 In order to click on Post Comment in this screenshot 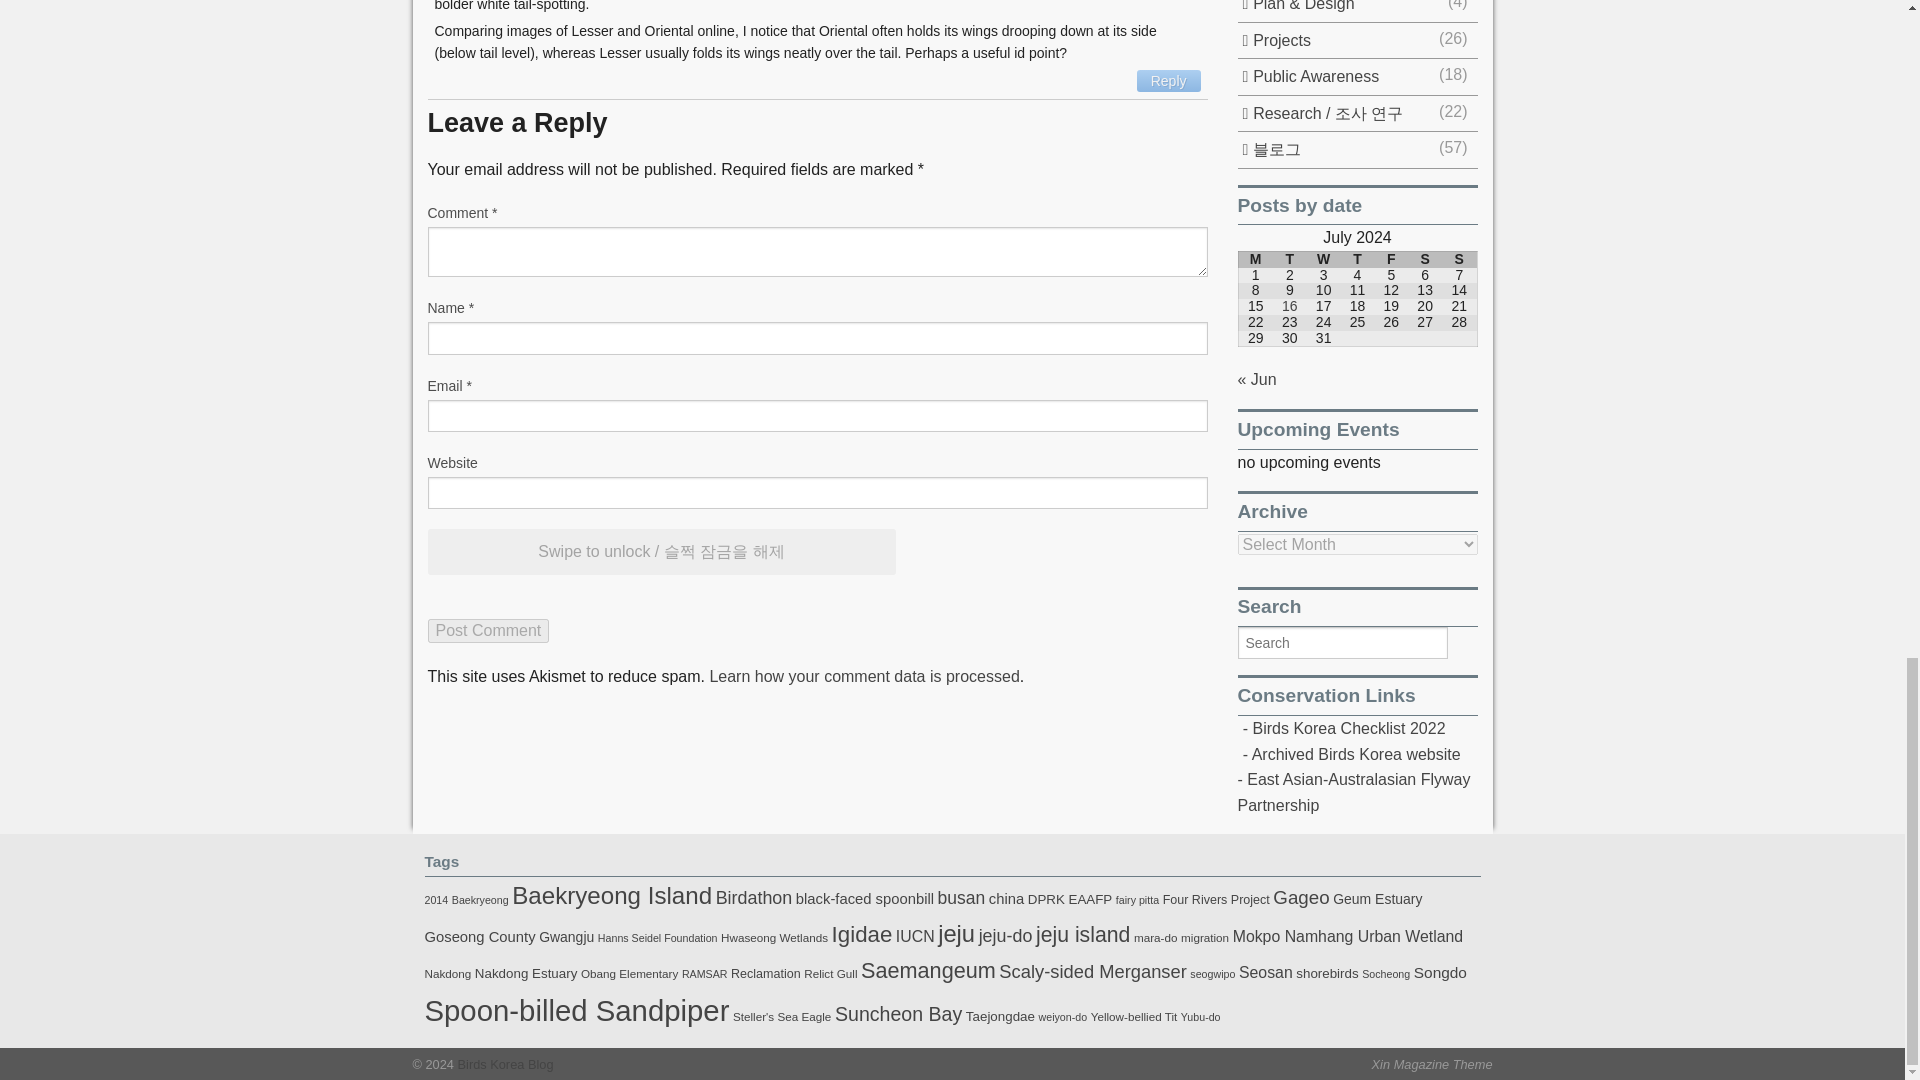, I will do `click(488, 630)`.